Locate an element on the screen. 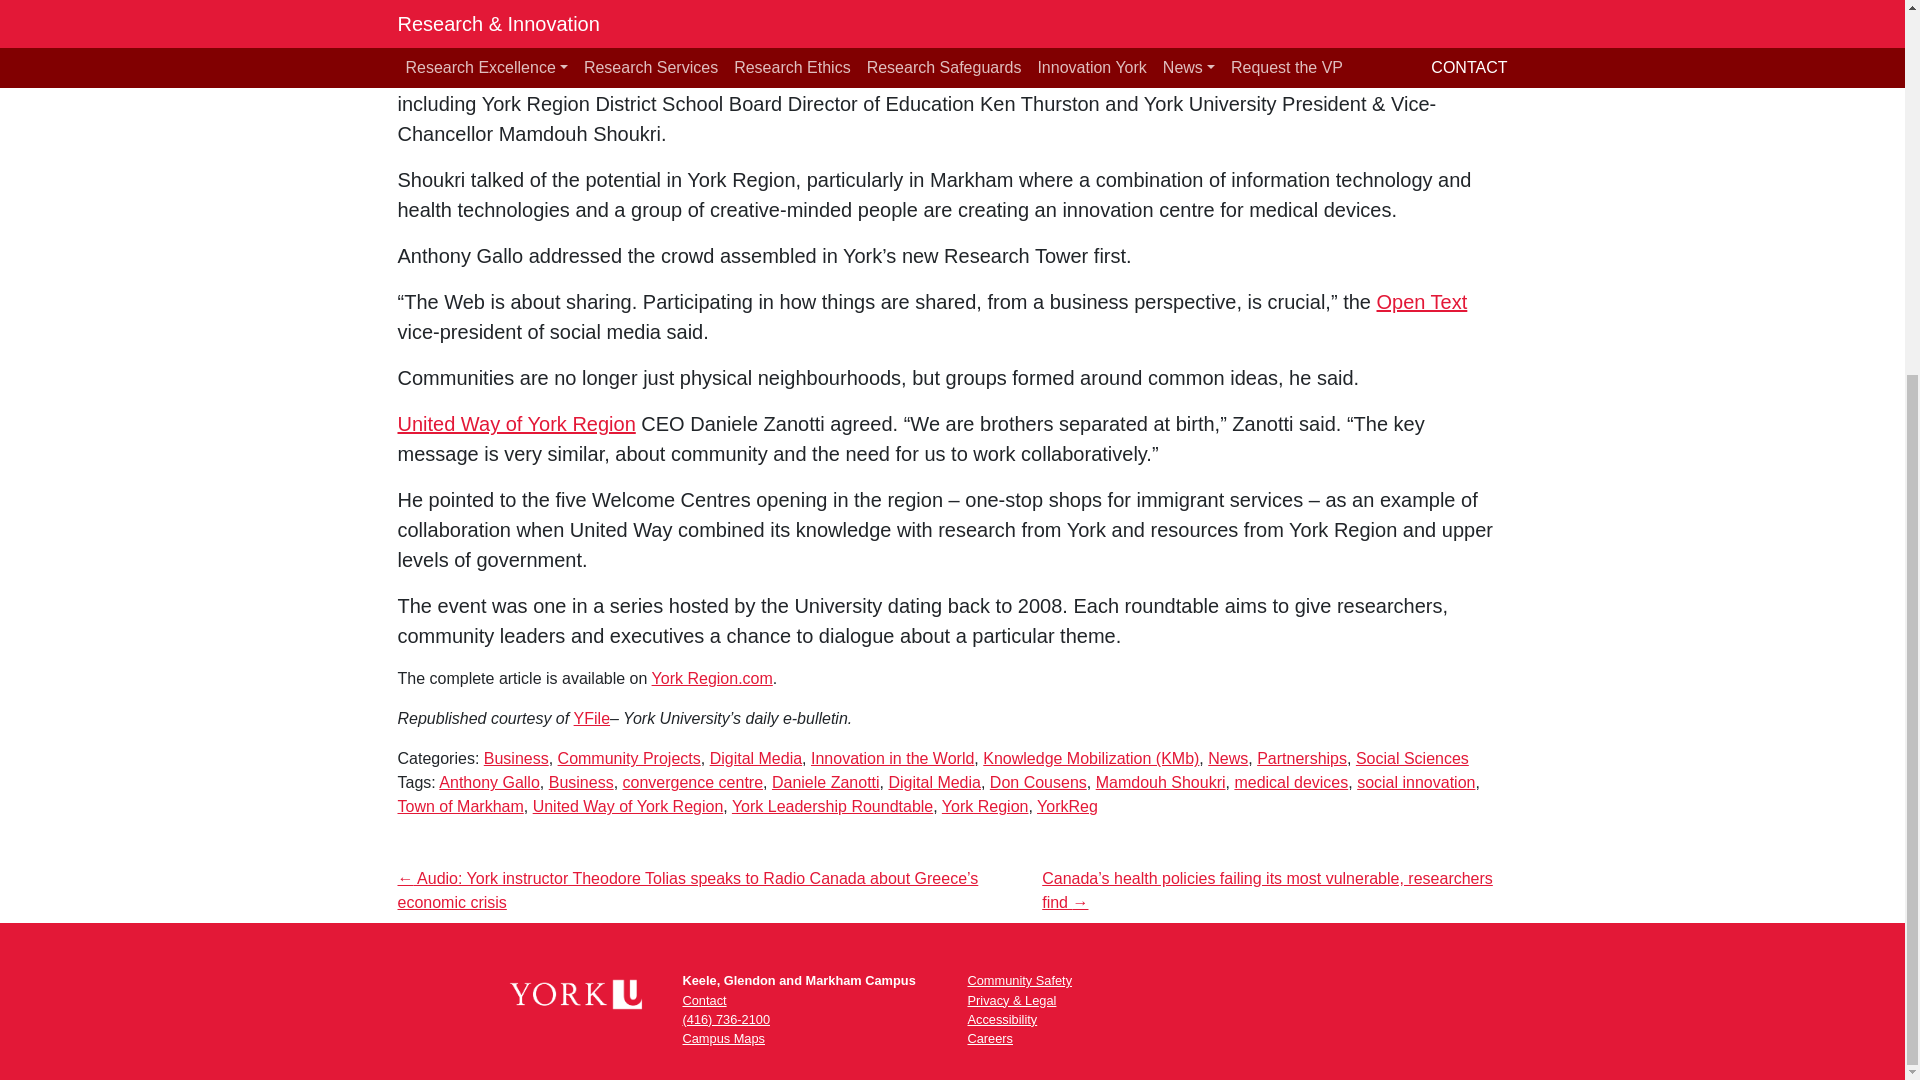  Partnerships is located at coordinates (1302, 758).